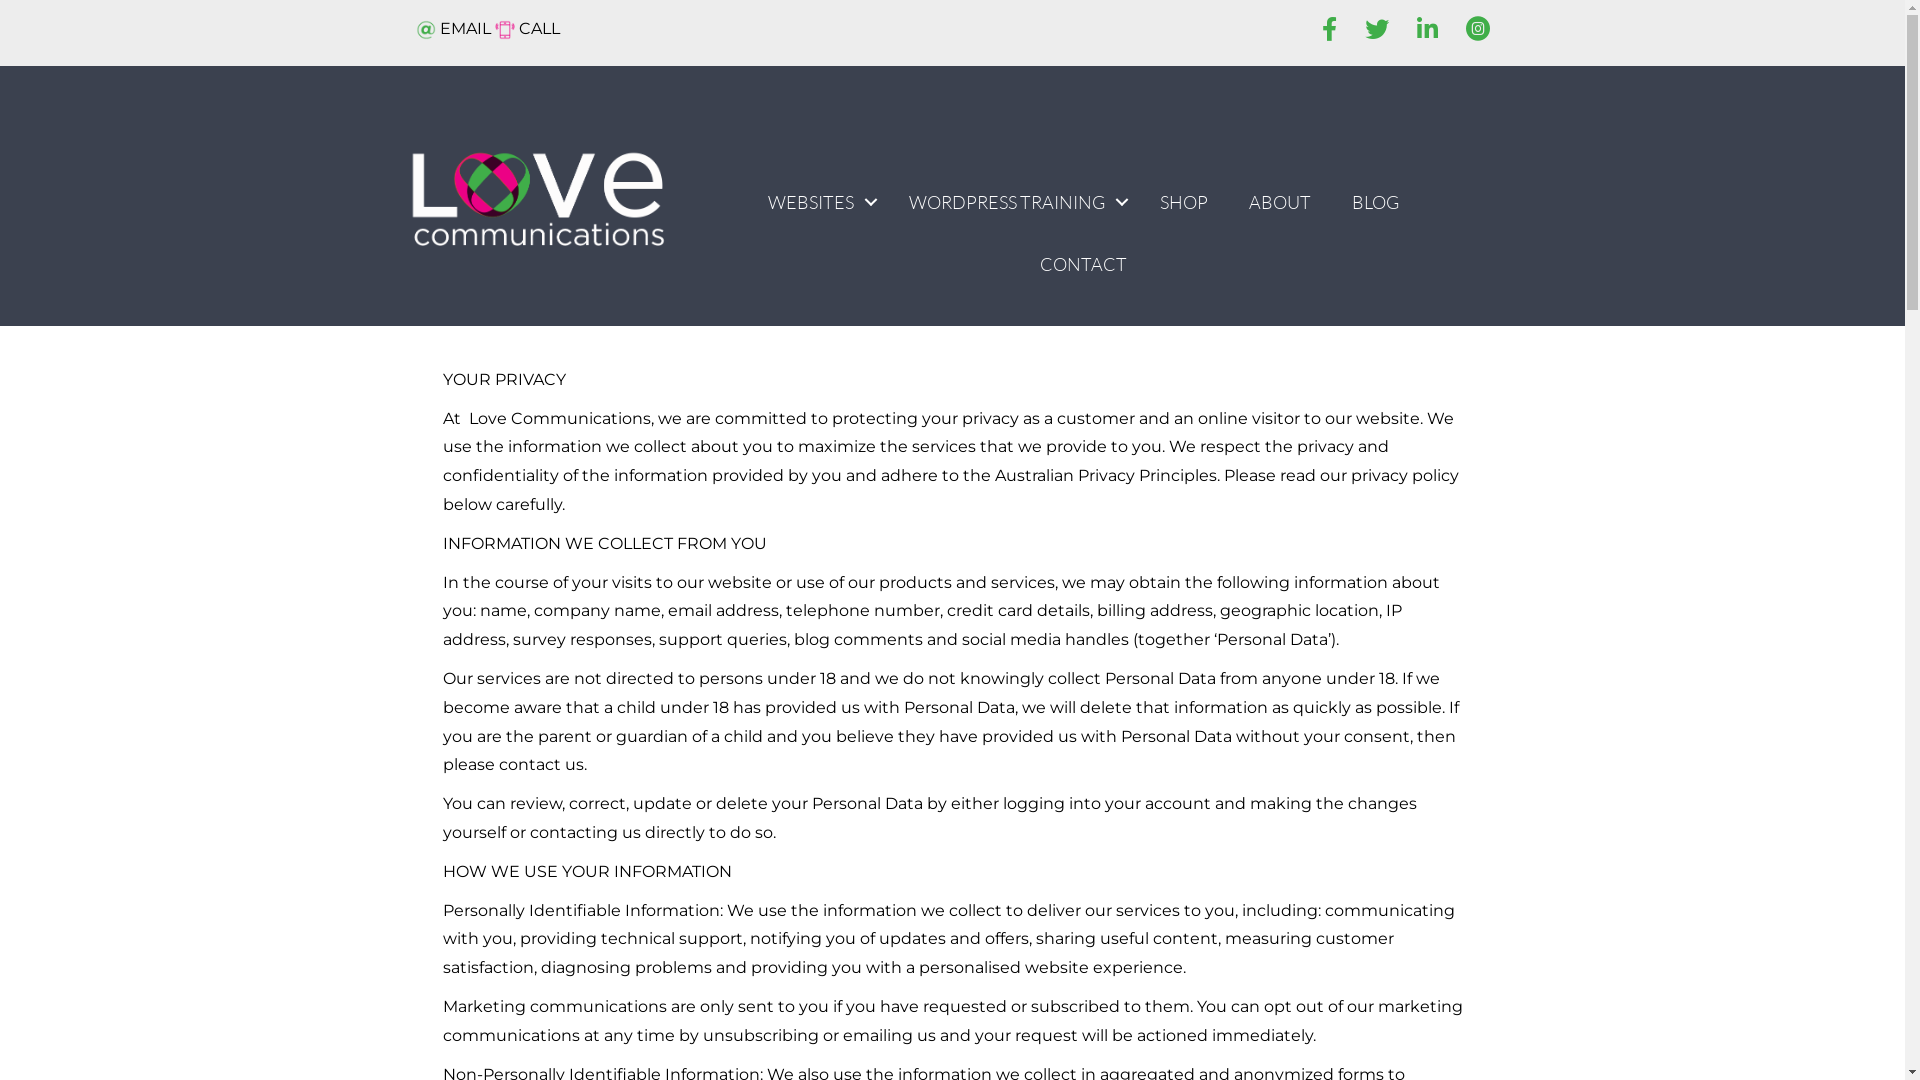 The image size is (1920, 1080). I want to click on WEBSITES, so click(818, 202).